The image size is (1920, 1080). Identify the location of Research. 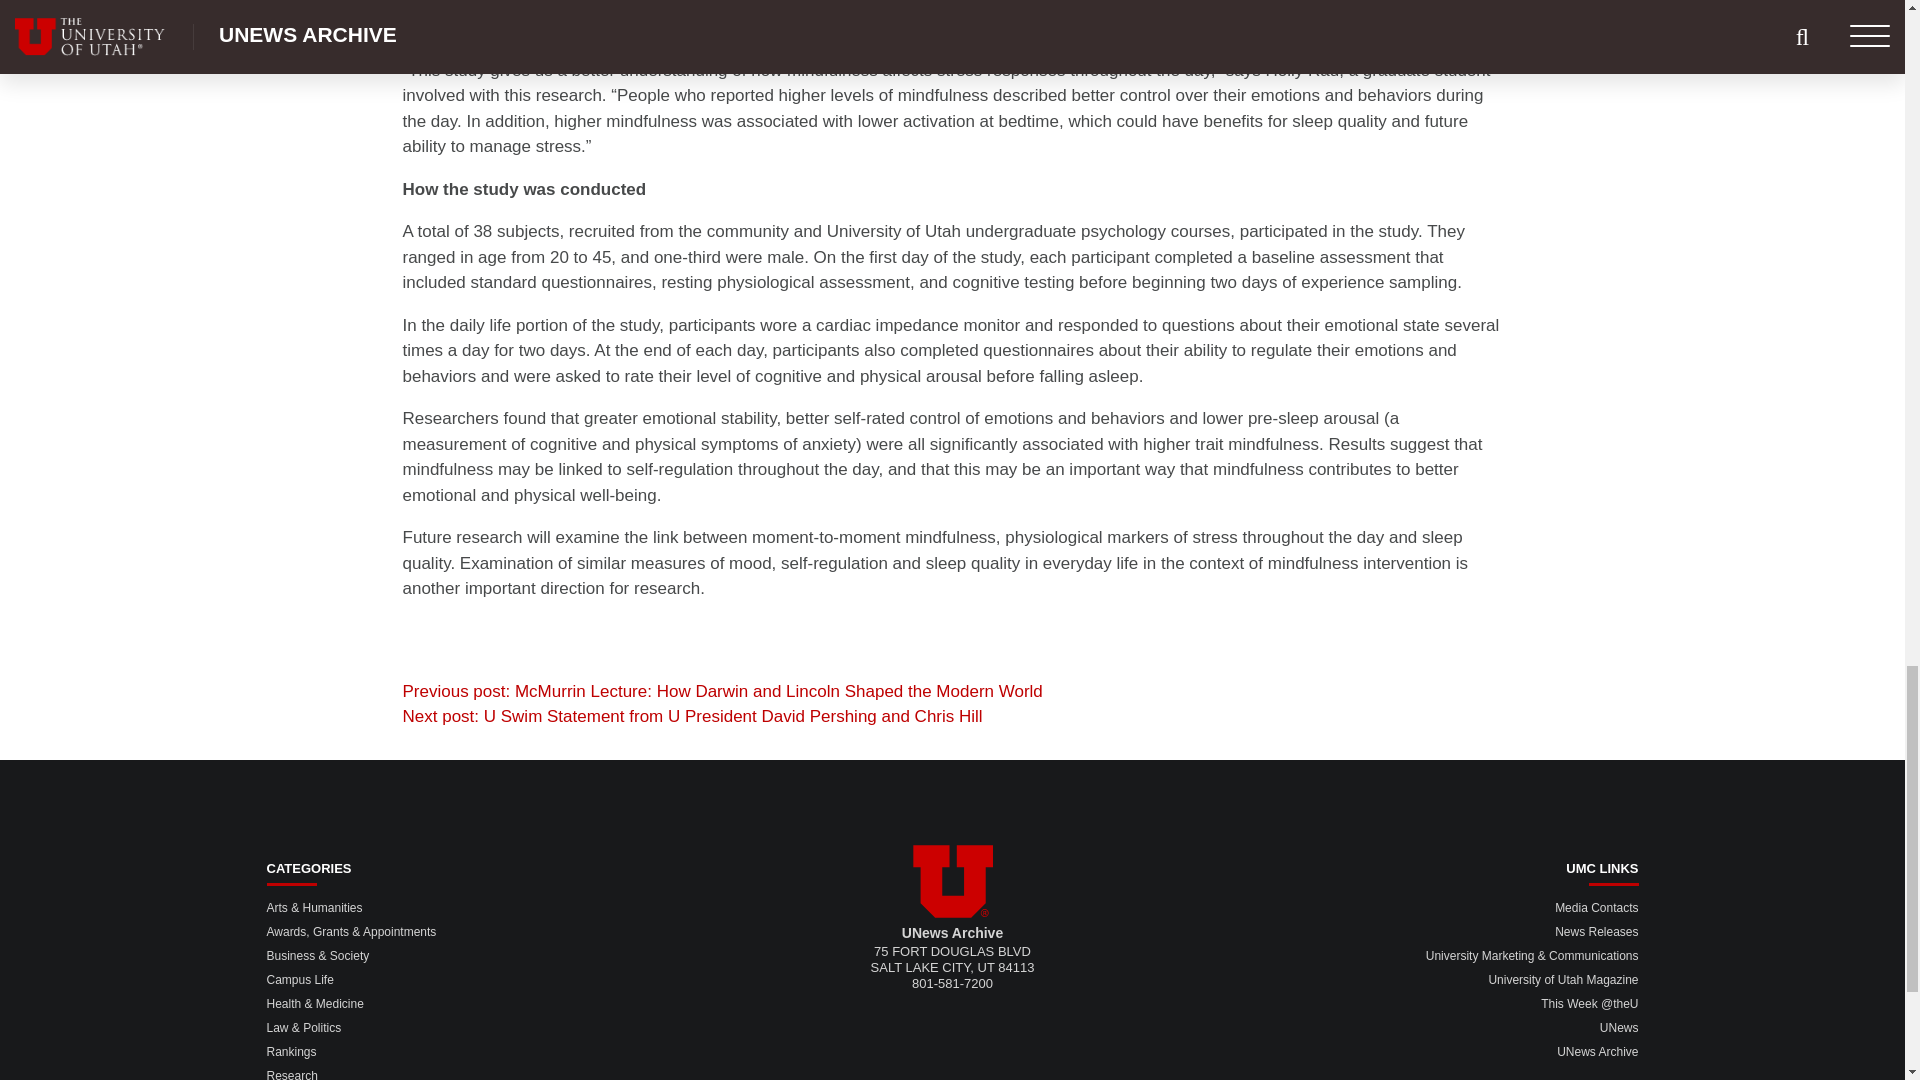
(291, 1074).